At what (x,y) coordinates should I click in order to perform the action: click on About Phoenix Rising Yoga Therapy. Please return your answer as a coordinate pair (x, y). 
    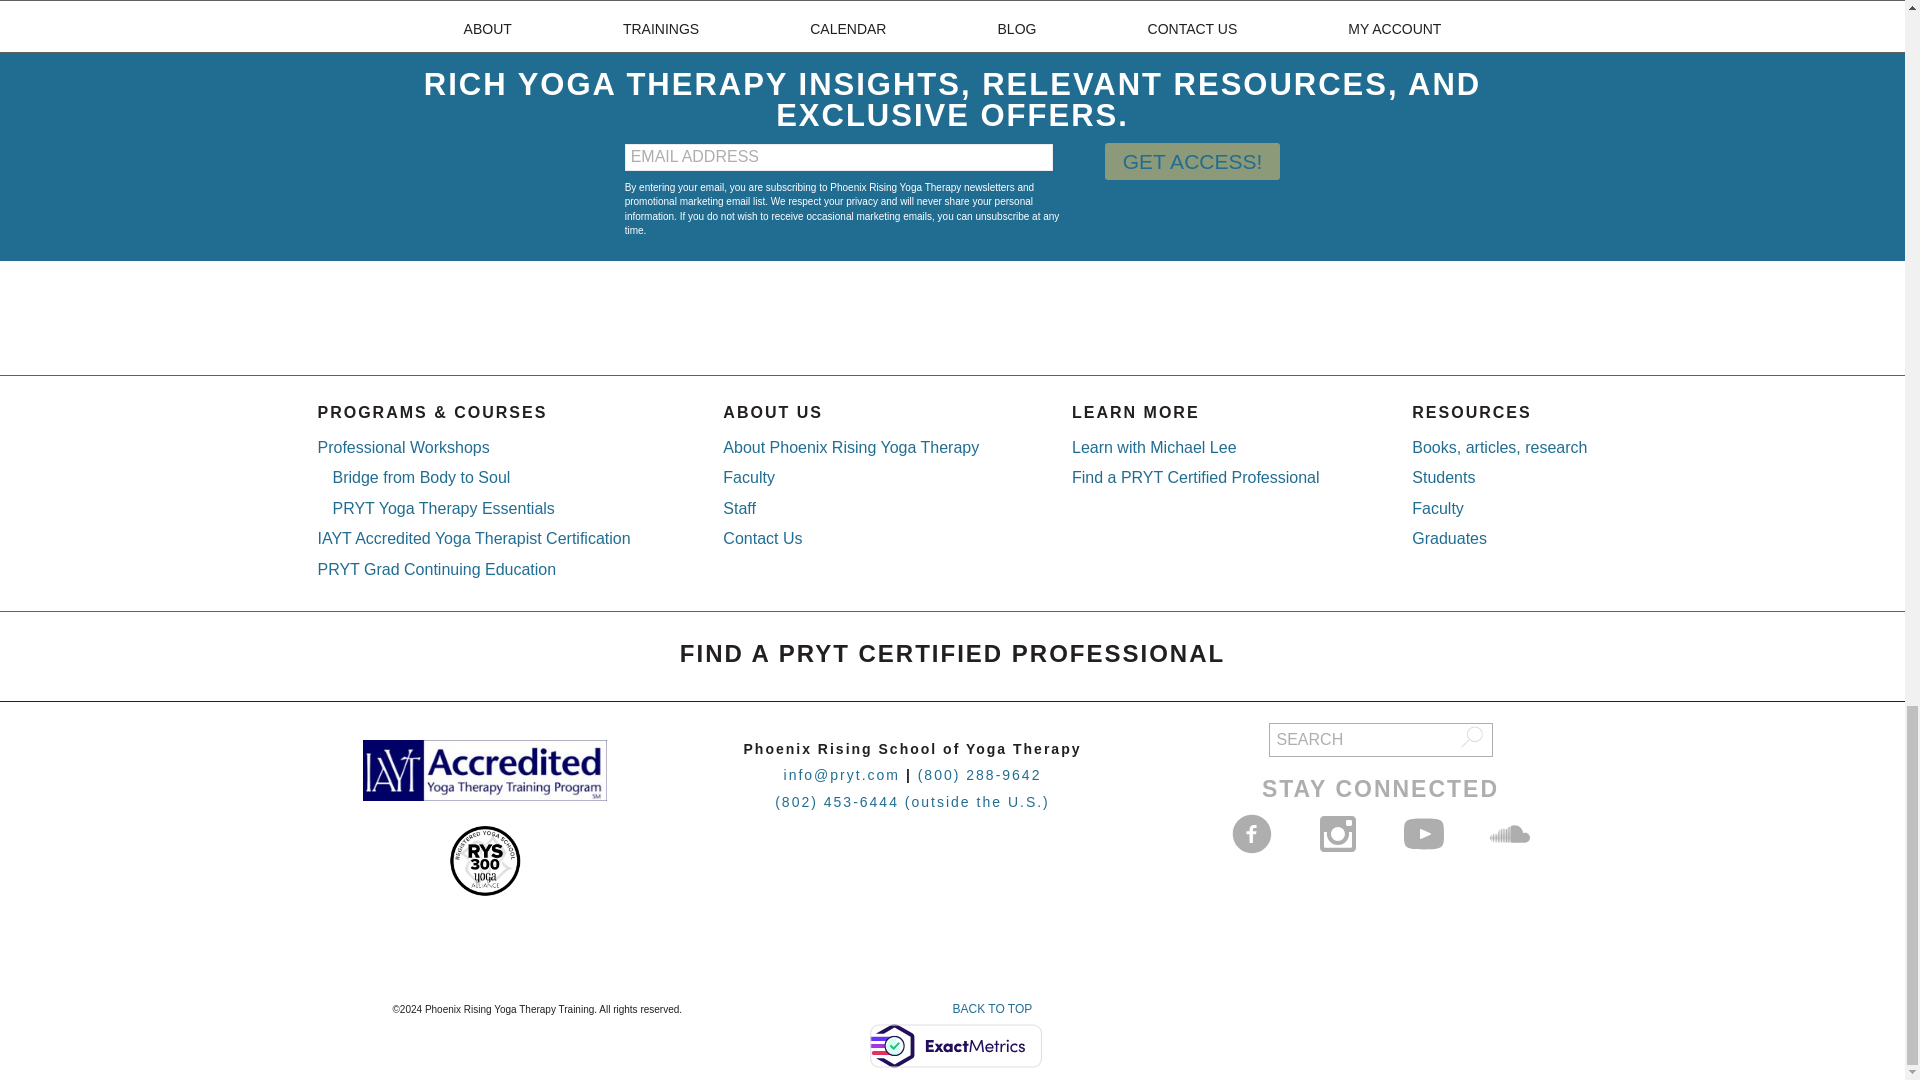
    Looking at the image, I should click on (851, 446).